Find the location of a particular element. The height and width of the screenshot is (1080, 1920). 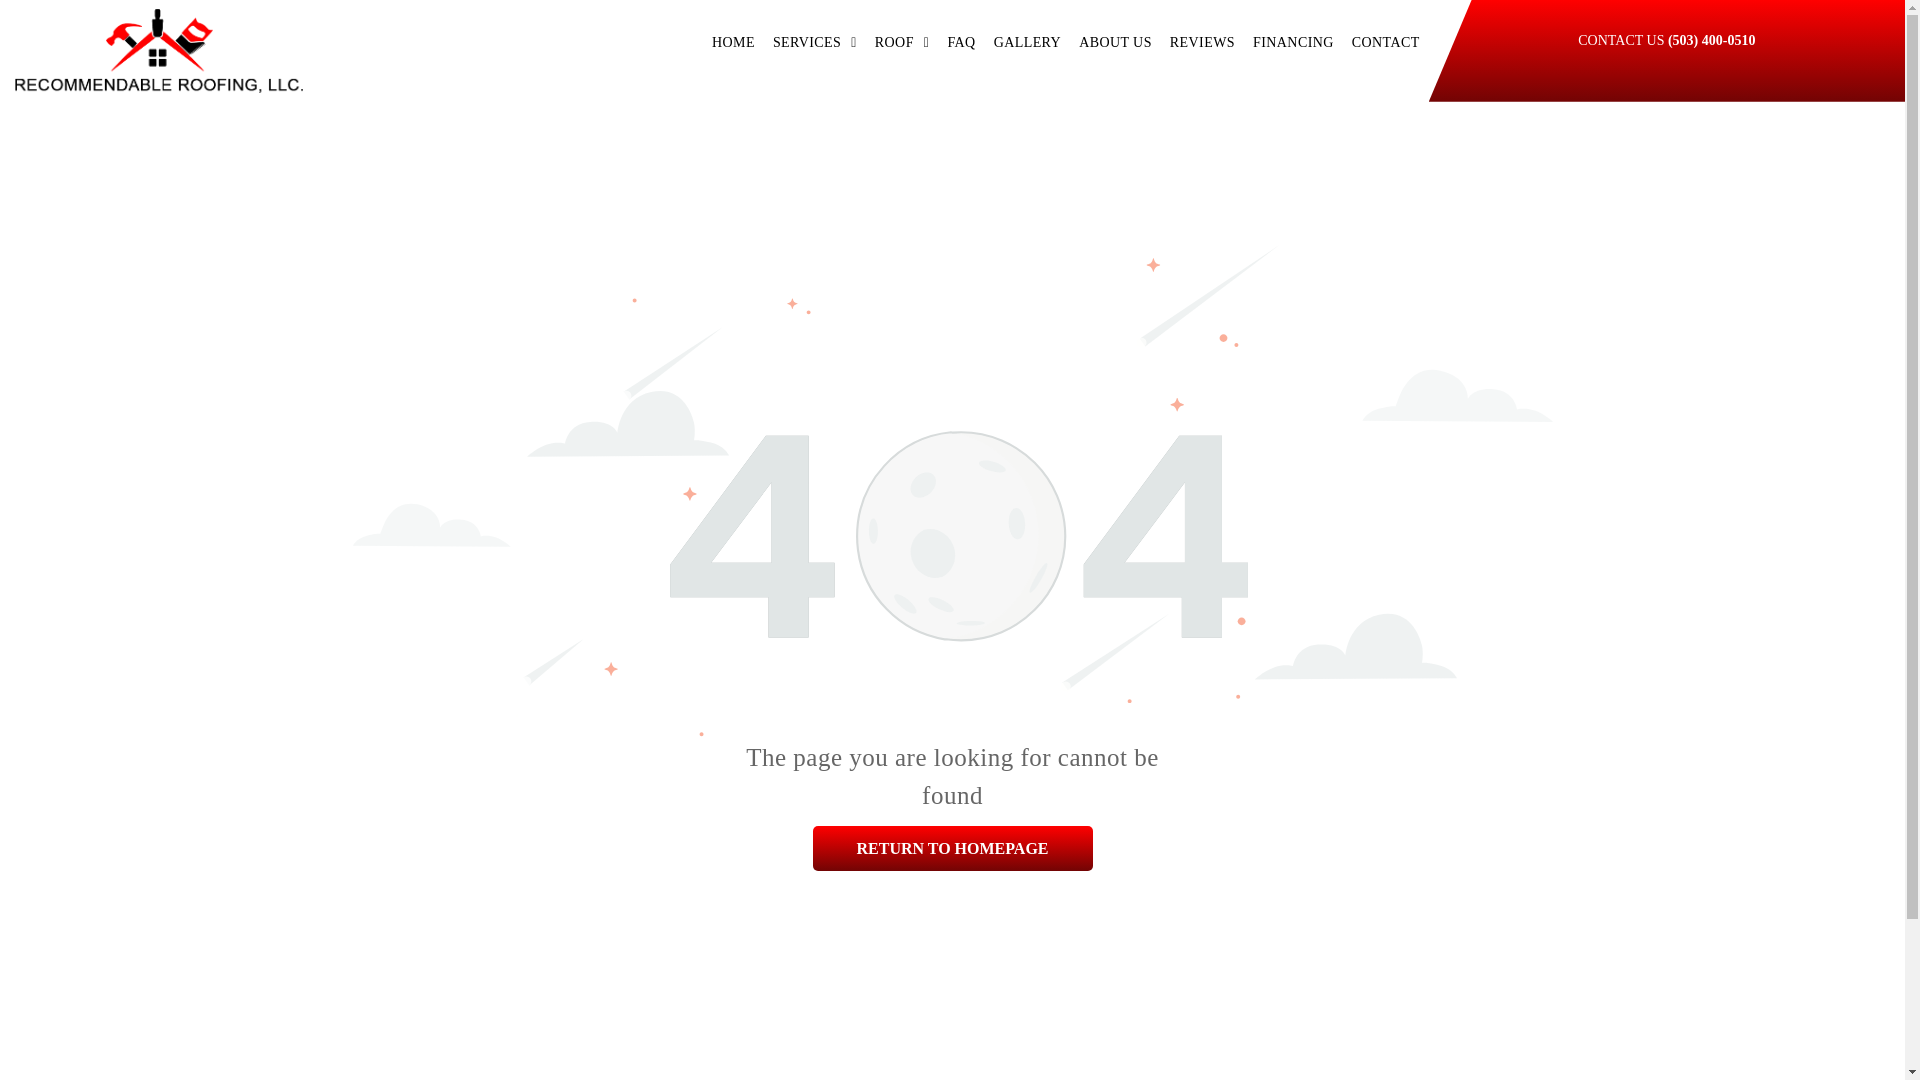

SERVICES is located at coordinates (814, 42).